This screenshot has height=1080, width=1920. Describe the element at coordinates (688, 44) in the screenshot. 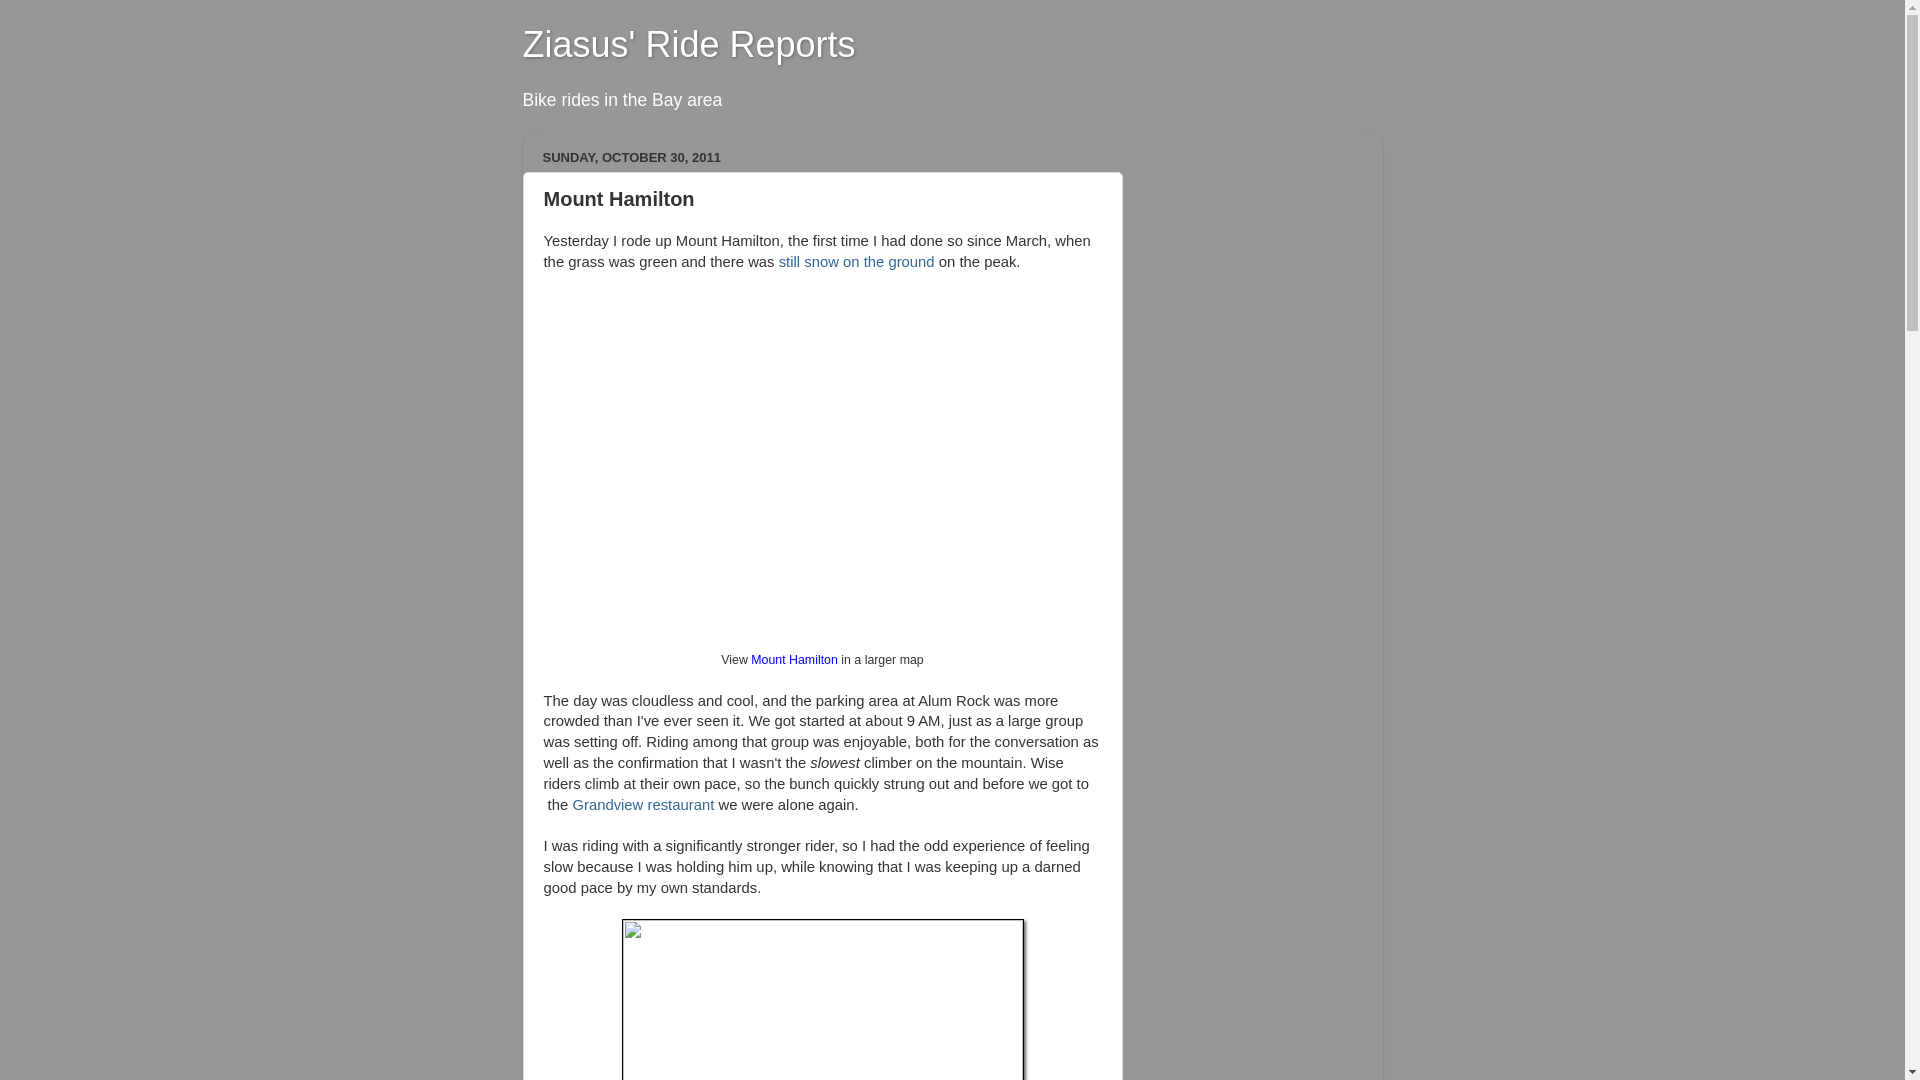

I see `Ziasus' Ride Reports` at that location.